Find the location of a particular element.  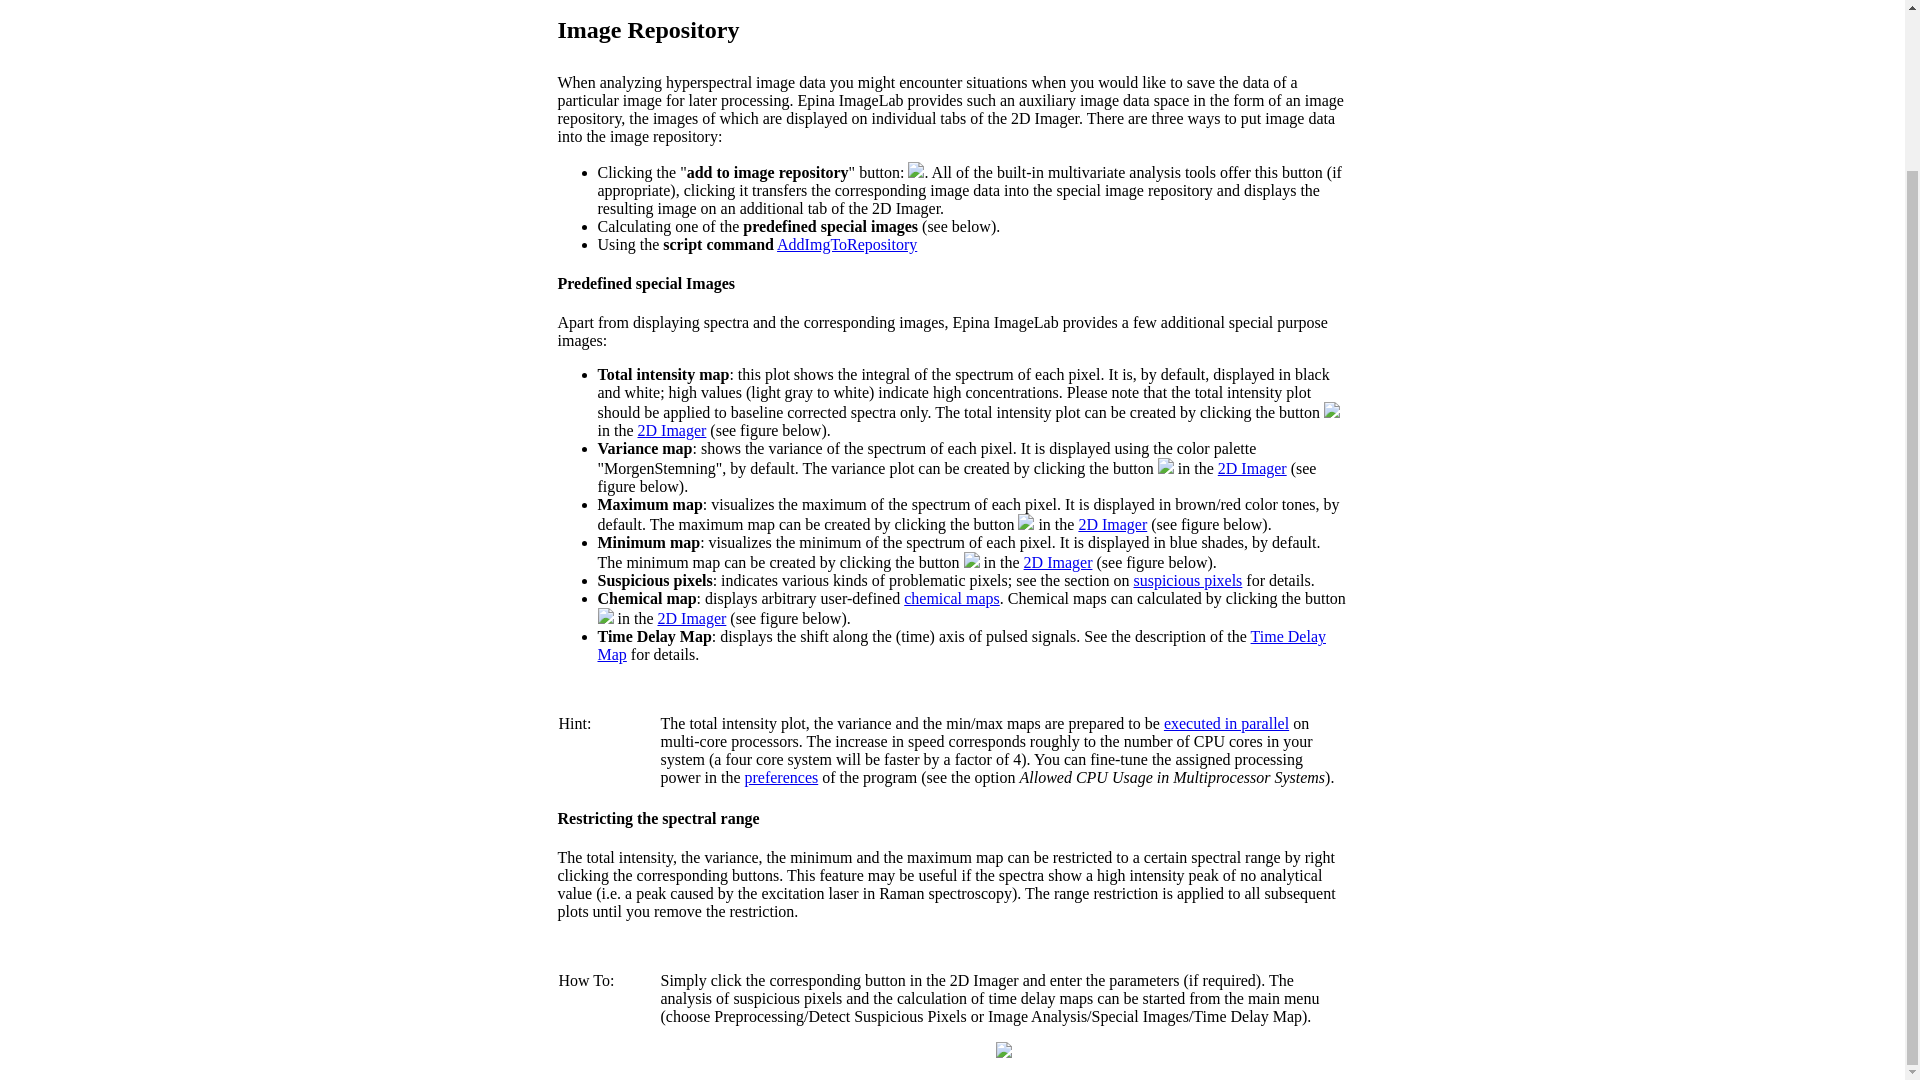

chemical maps is located at coordinates (952, 598).